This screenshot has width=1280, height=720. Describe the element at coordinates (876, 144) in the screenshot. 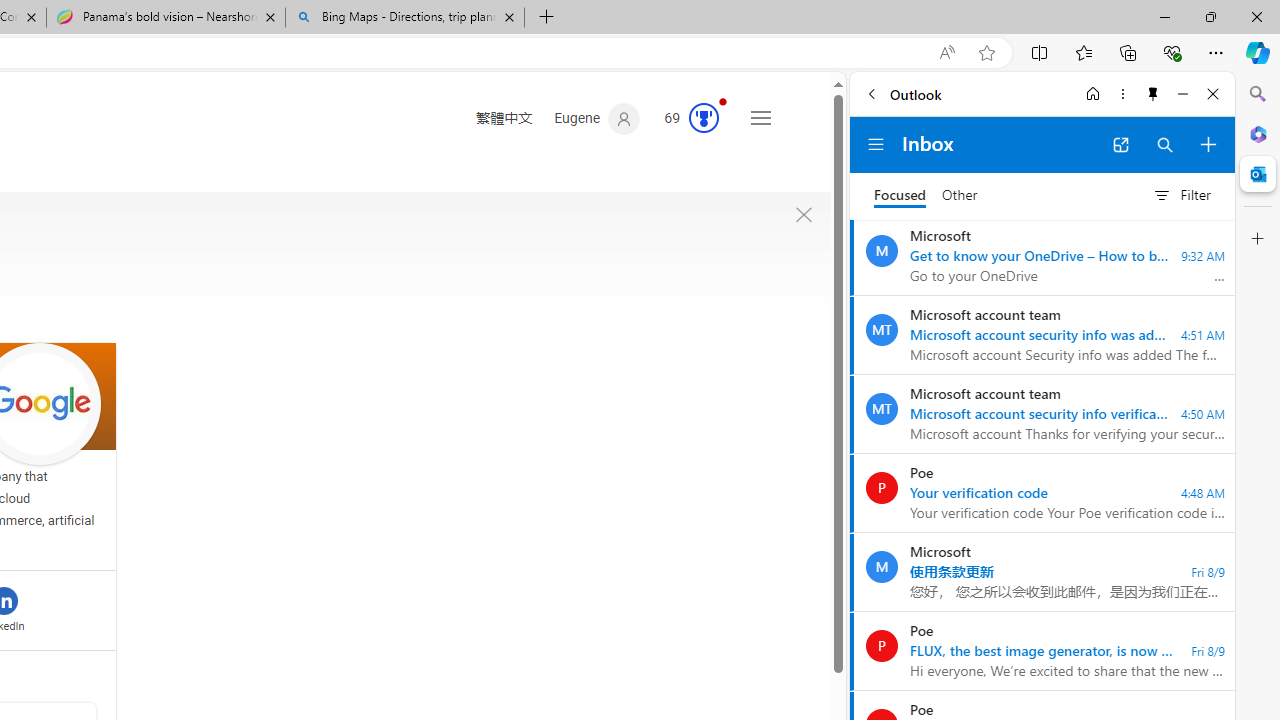

I see `Folder navigation` at that location.